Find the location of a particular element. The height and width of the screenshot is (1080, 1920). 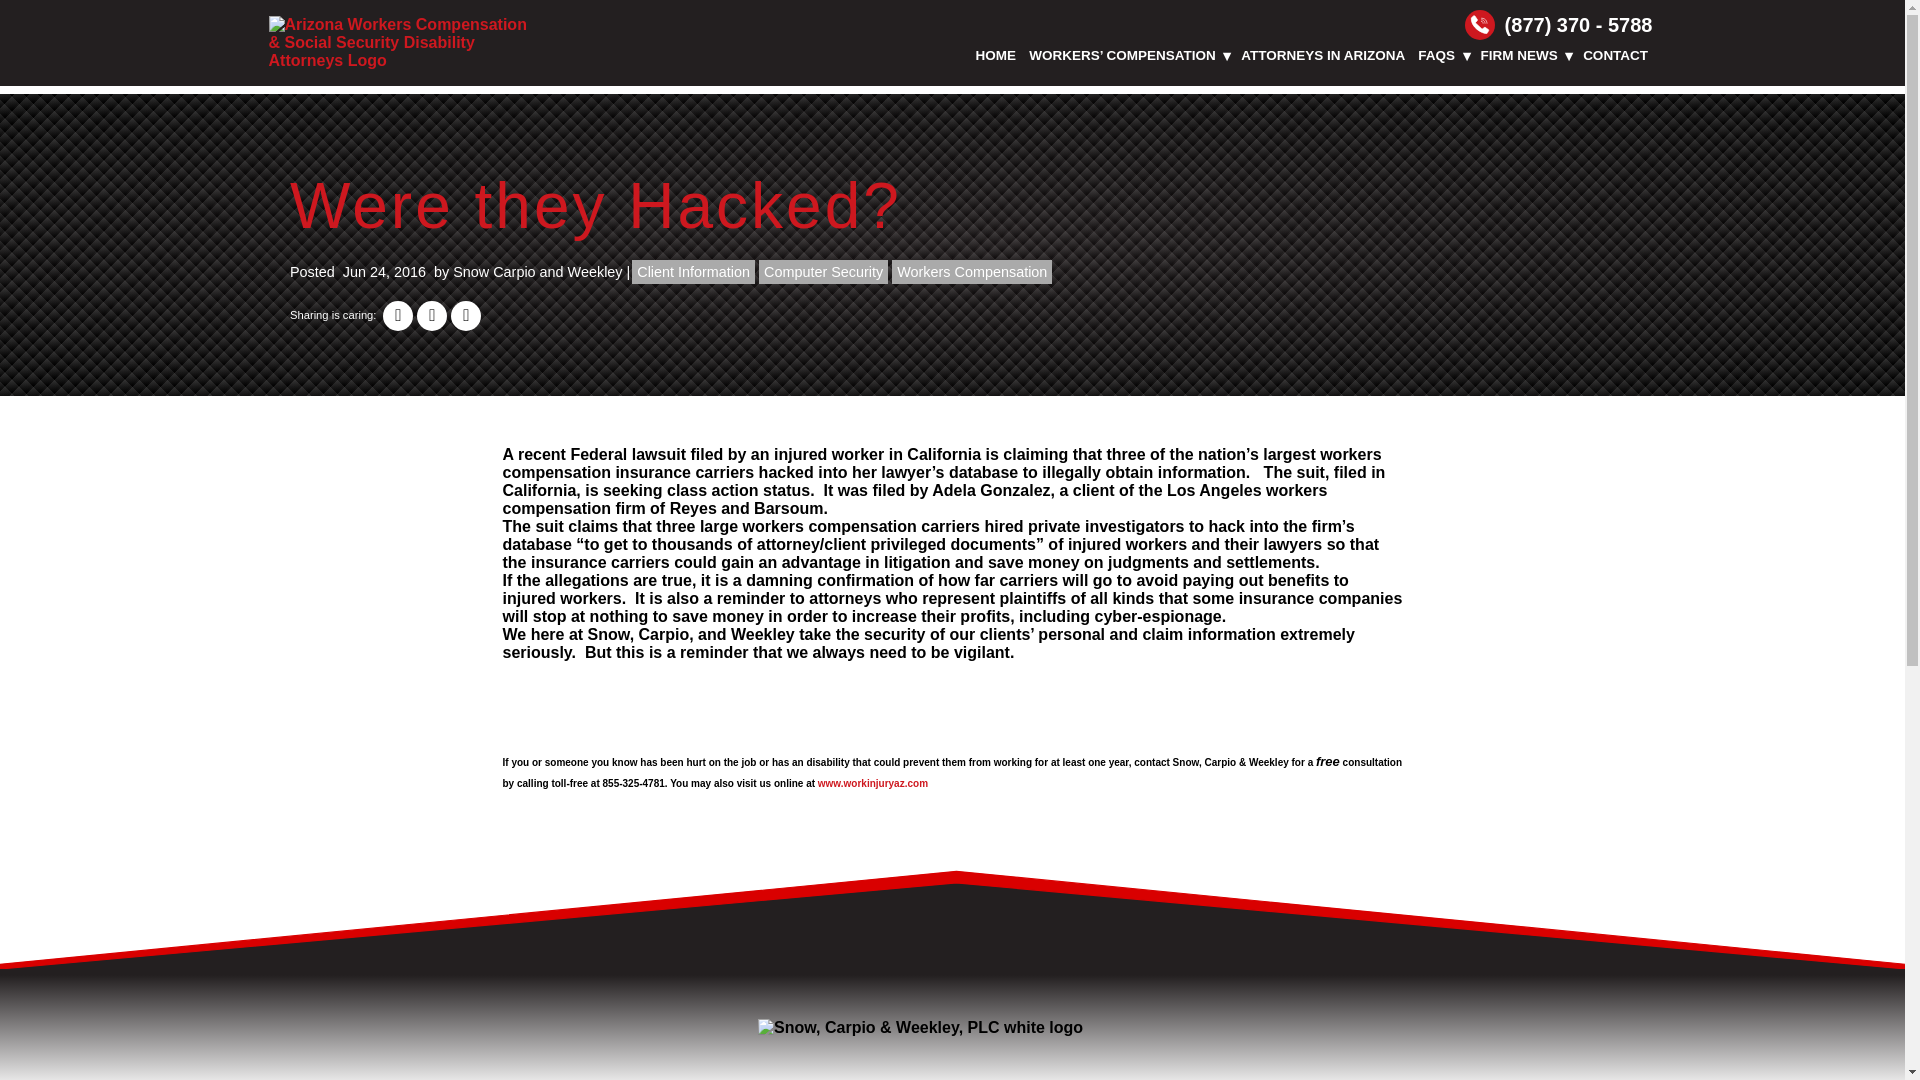

Share on Facebook is located at coordinates (397, 316).